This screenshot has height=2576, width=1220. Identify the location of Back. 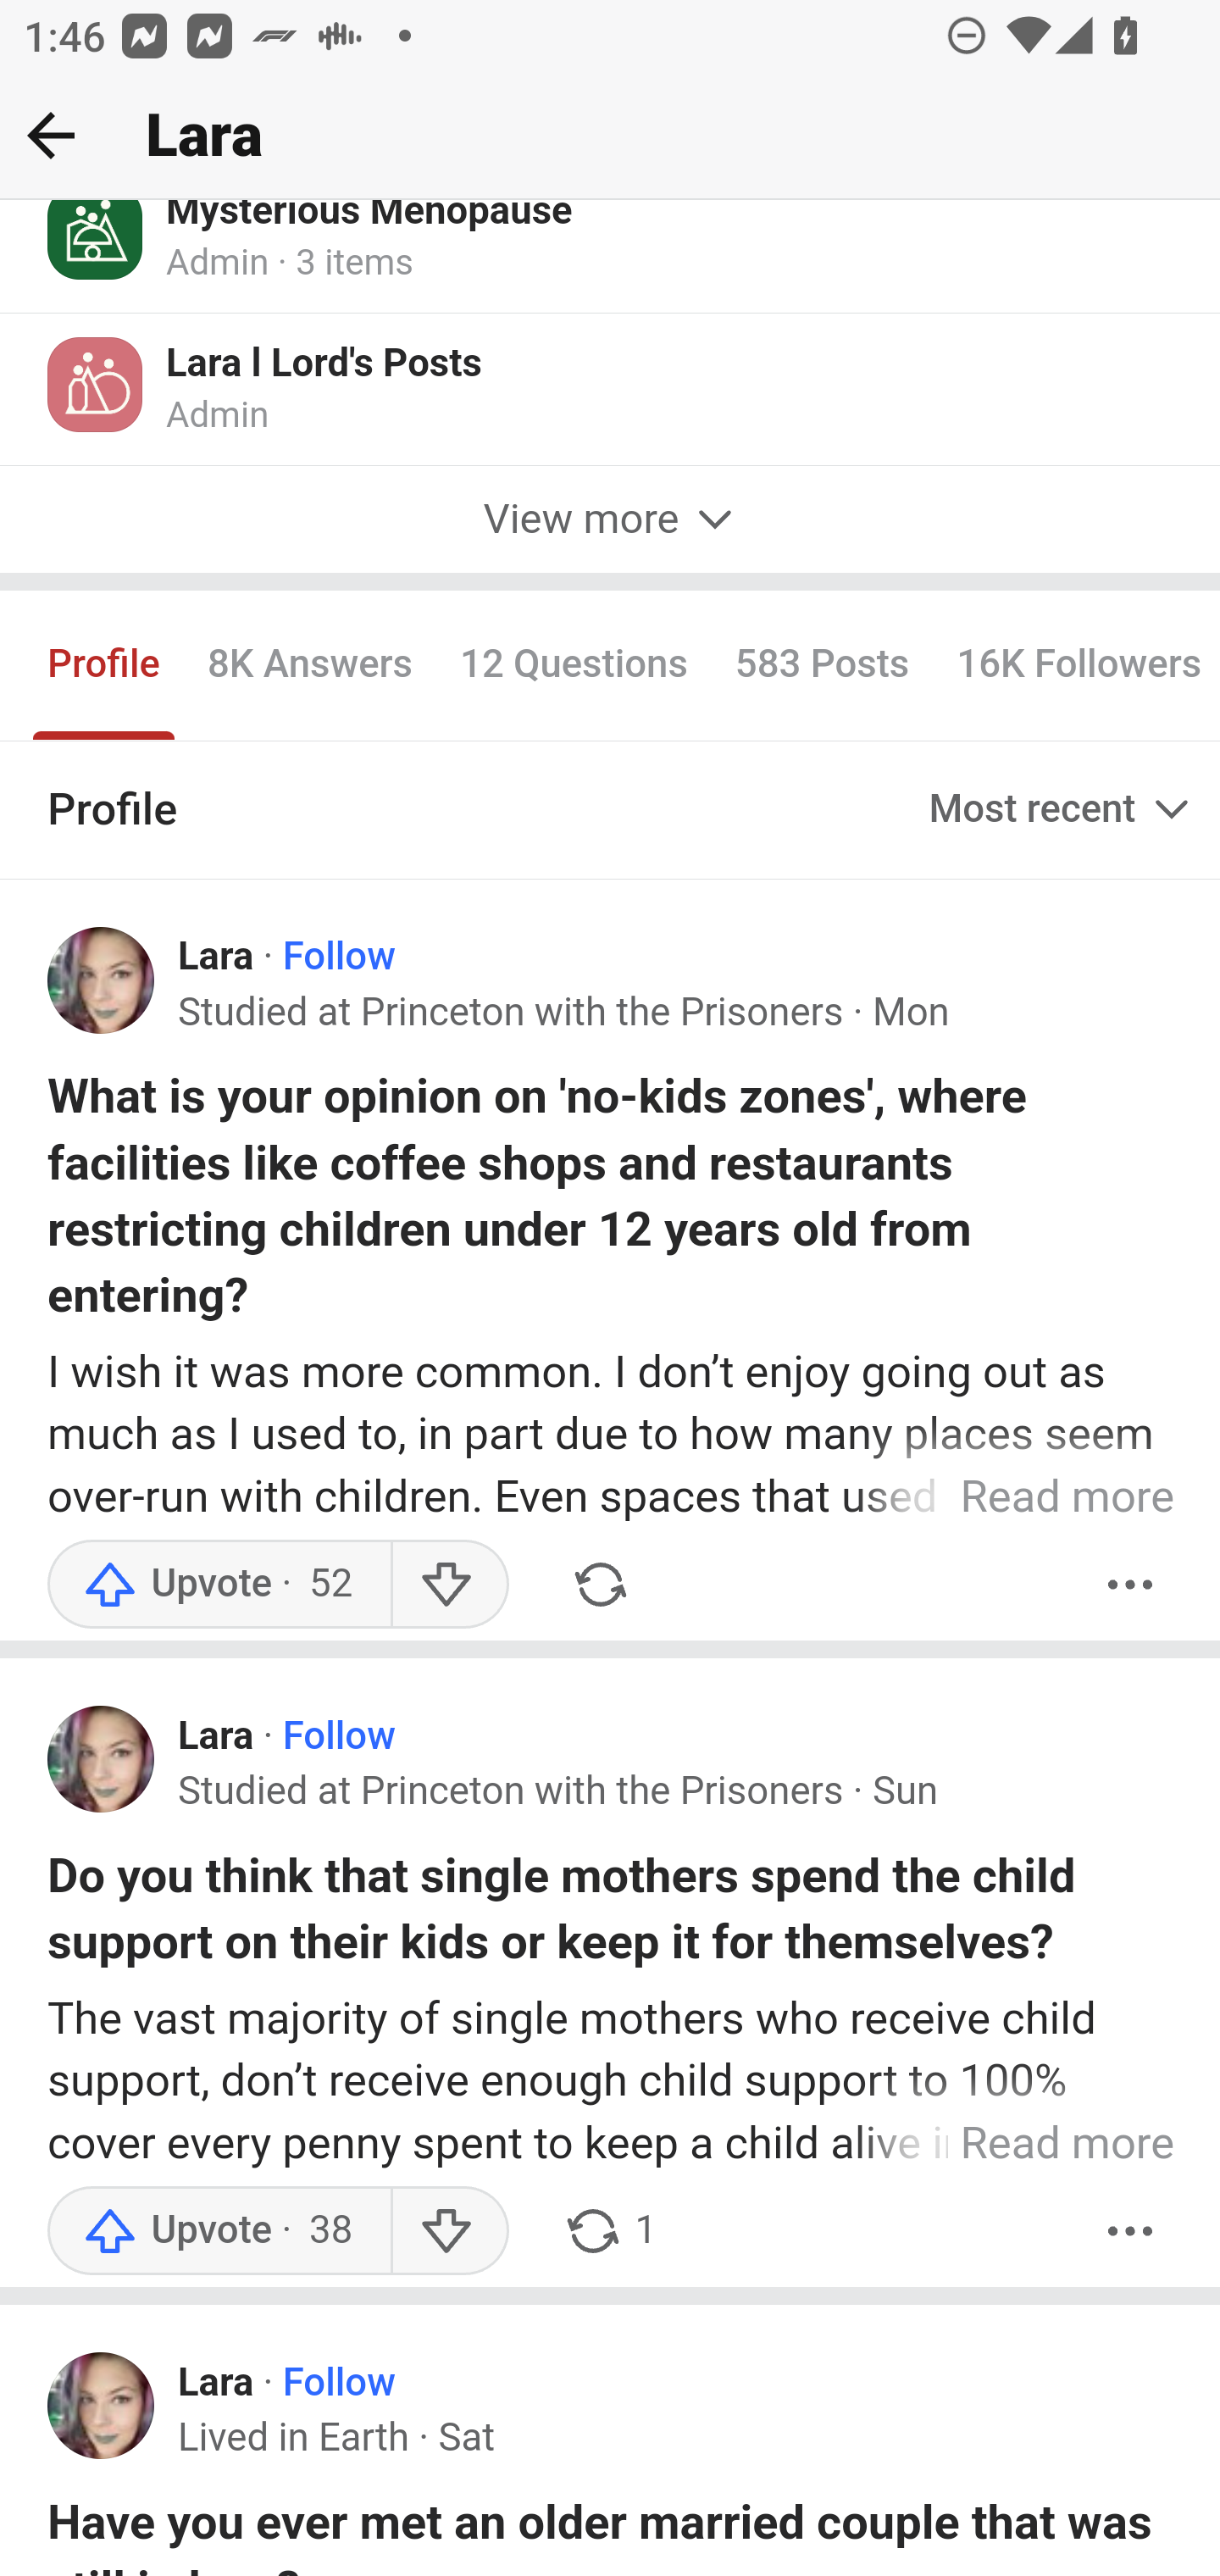
(51, 135).